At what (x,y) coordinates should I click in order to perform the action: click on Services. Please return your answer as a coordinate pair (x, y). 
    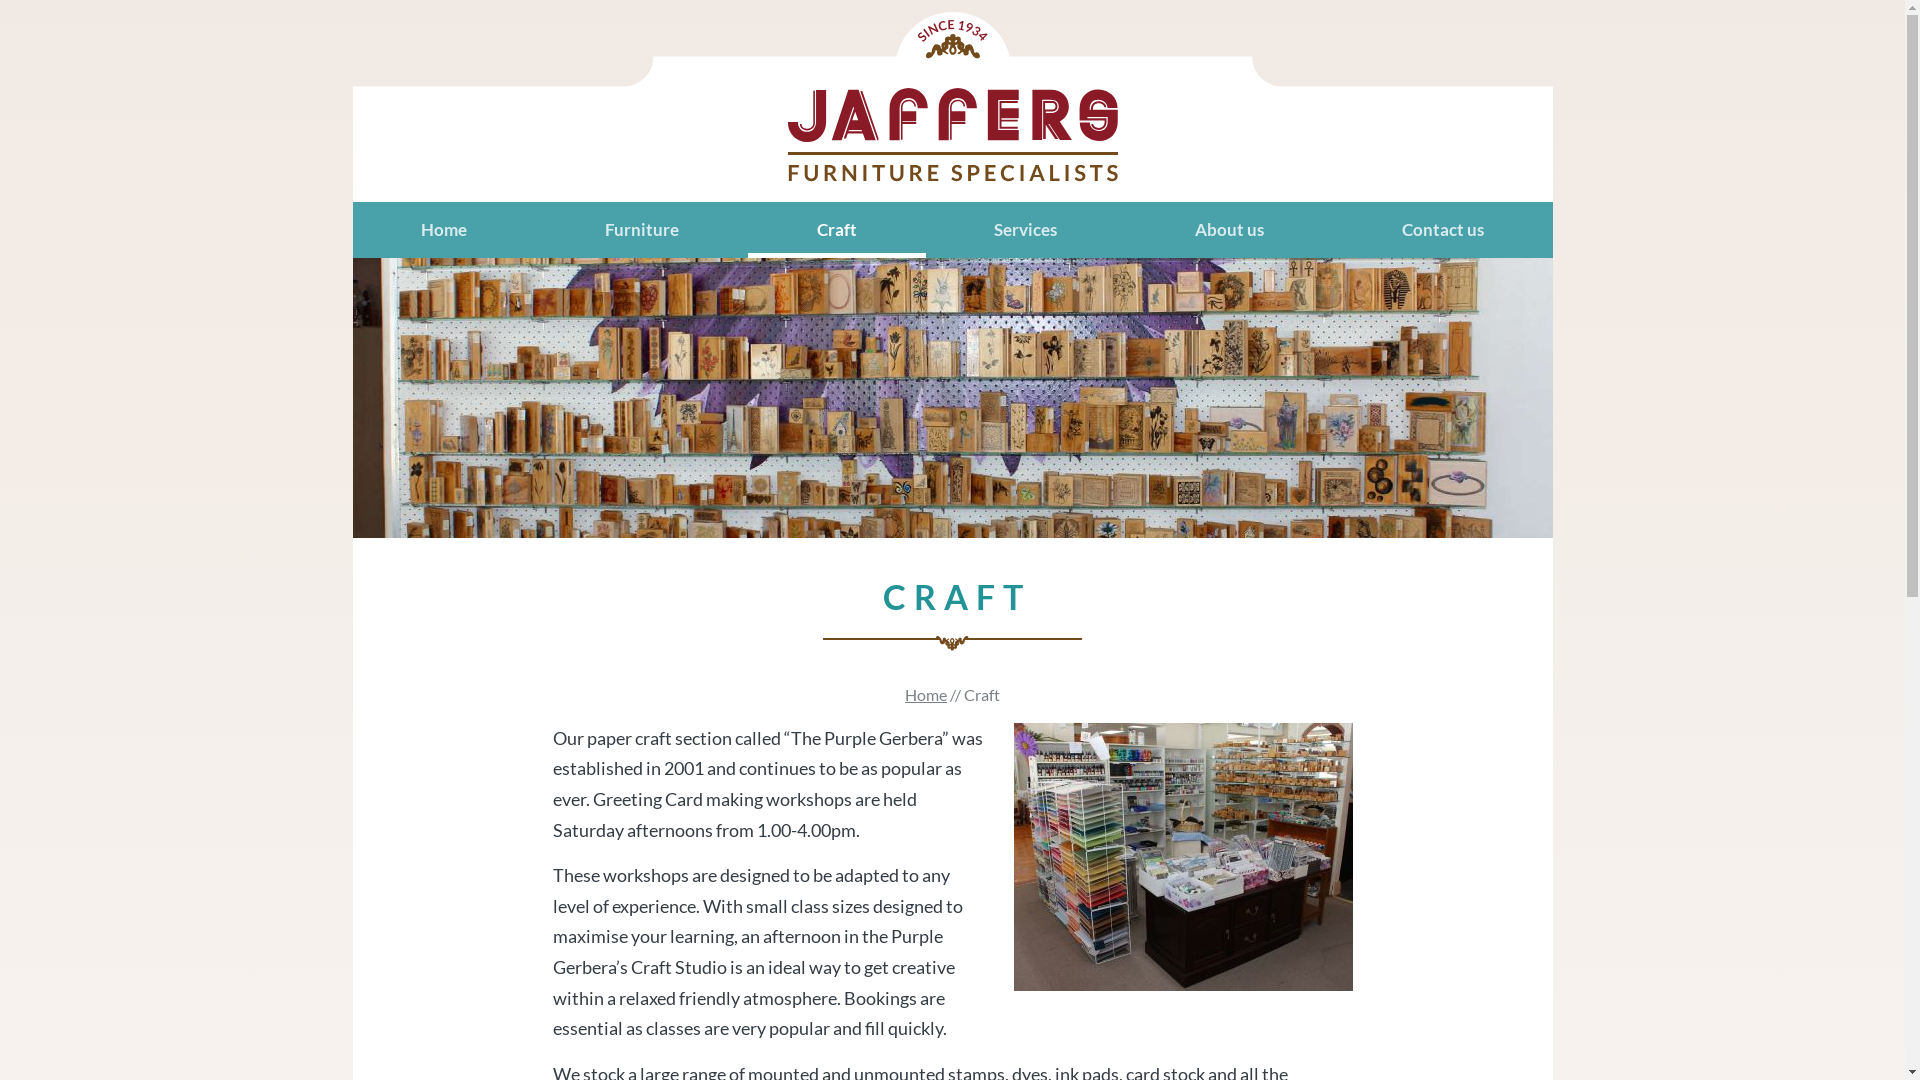
    Looking at the image, I should click on (1026, 230).